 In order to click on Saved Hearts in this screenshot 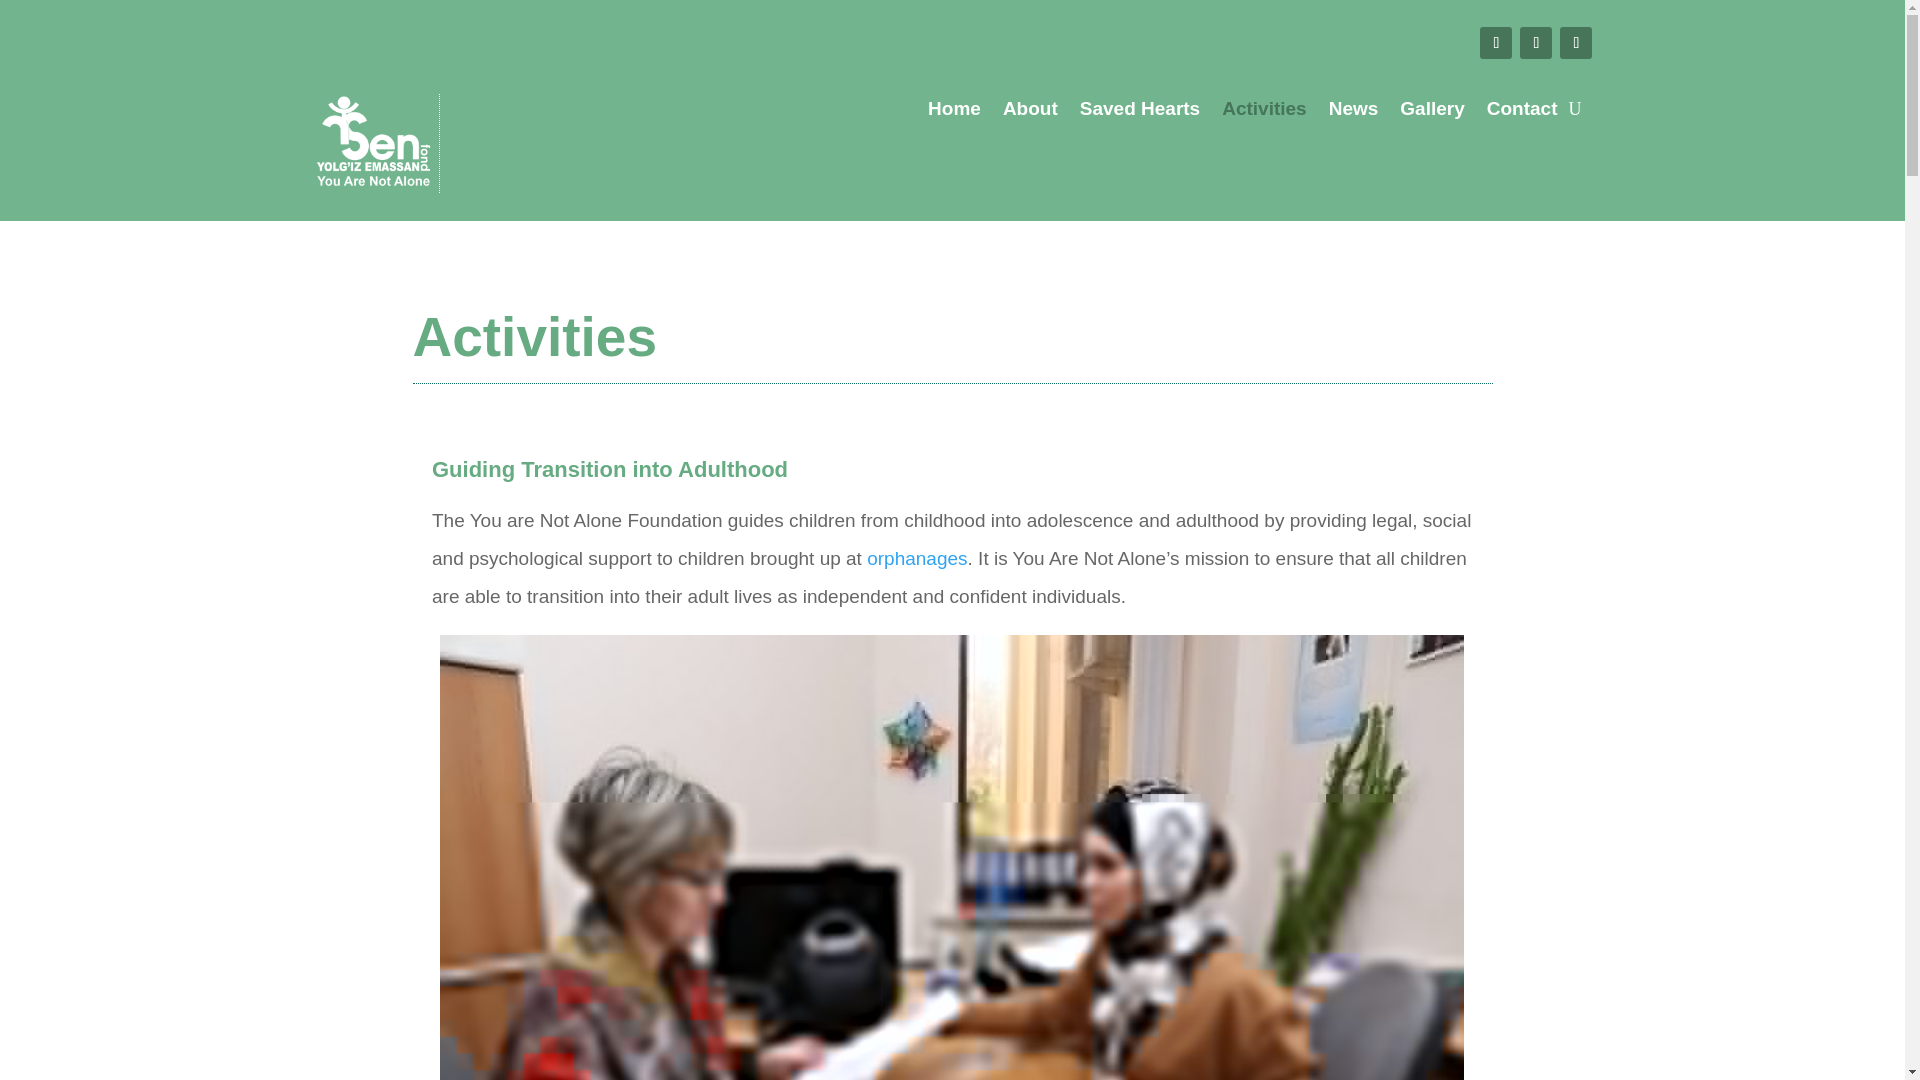, I will do `click(1140, 112)`.